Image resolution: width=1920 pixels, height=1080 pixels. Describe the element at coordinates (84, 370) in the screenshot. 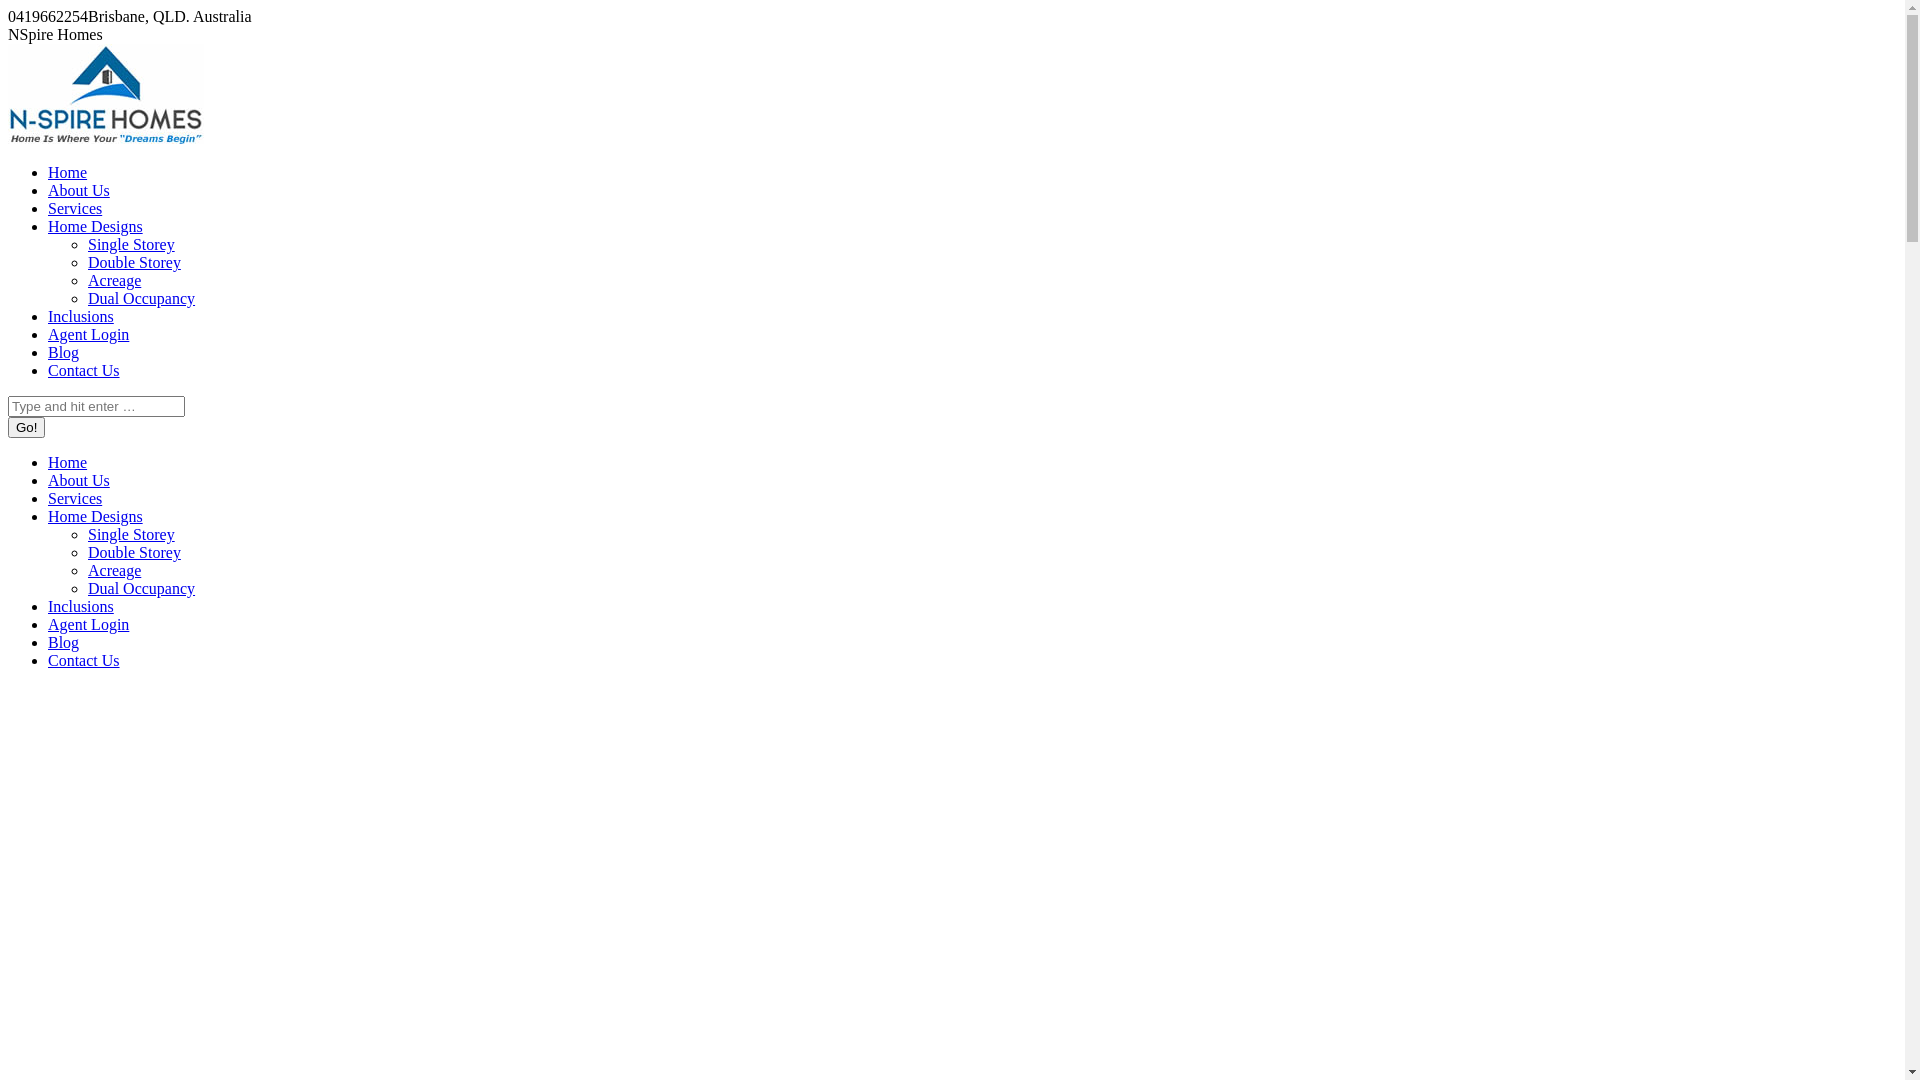

I see `Contact Us` at that location.